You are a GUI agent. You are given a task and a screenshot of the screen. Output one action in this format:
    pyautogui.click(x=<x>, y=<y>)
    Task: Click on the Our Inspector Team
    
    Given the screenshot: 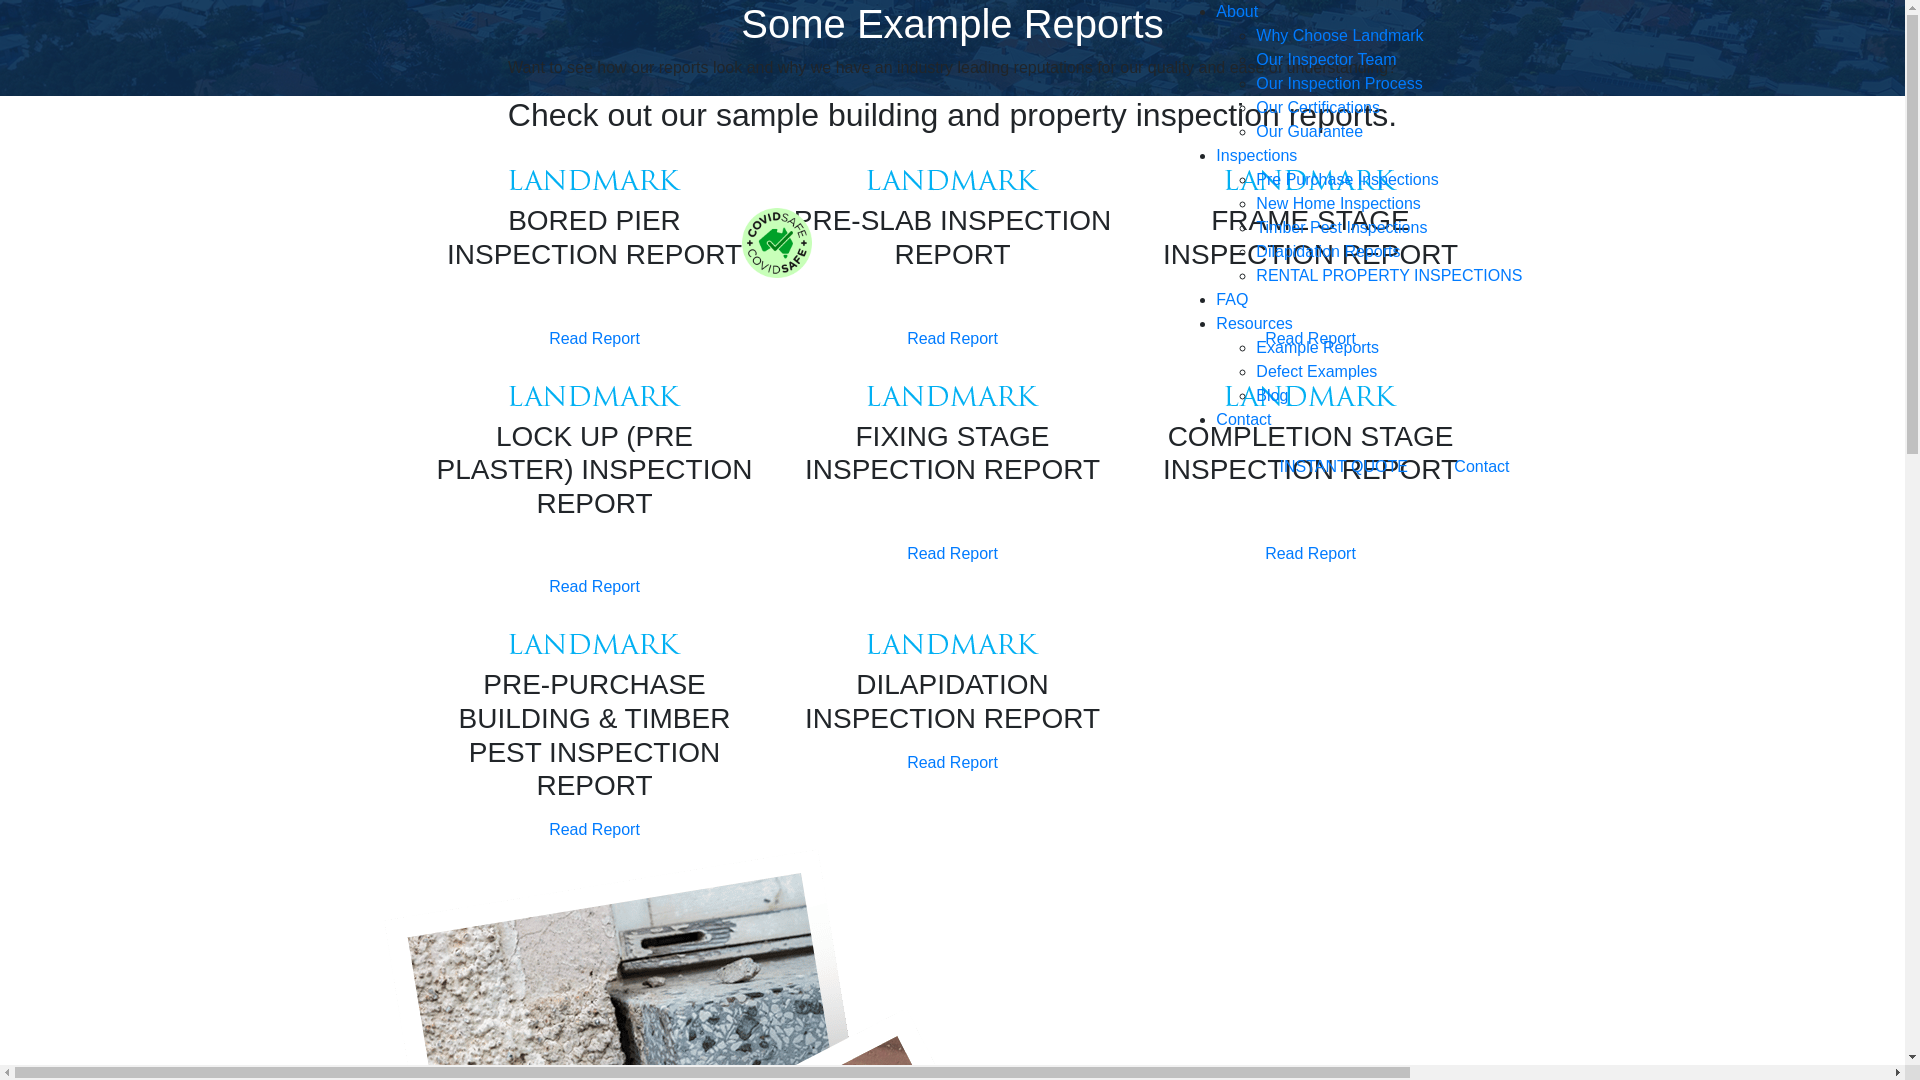 What is the action you would take?
    pyautogui.click(x=1326, y=60)
    